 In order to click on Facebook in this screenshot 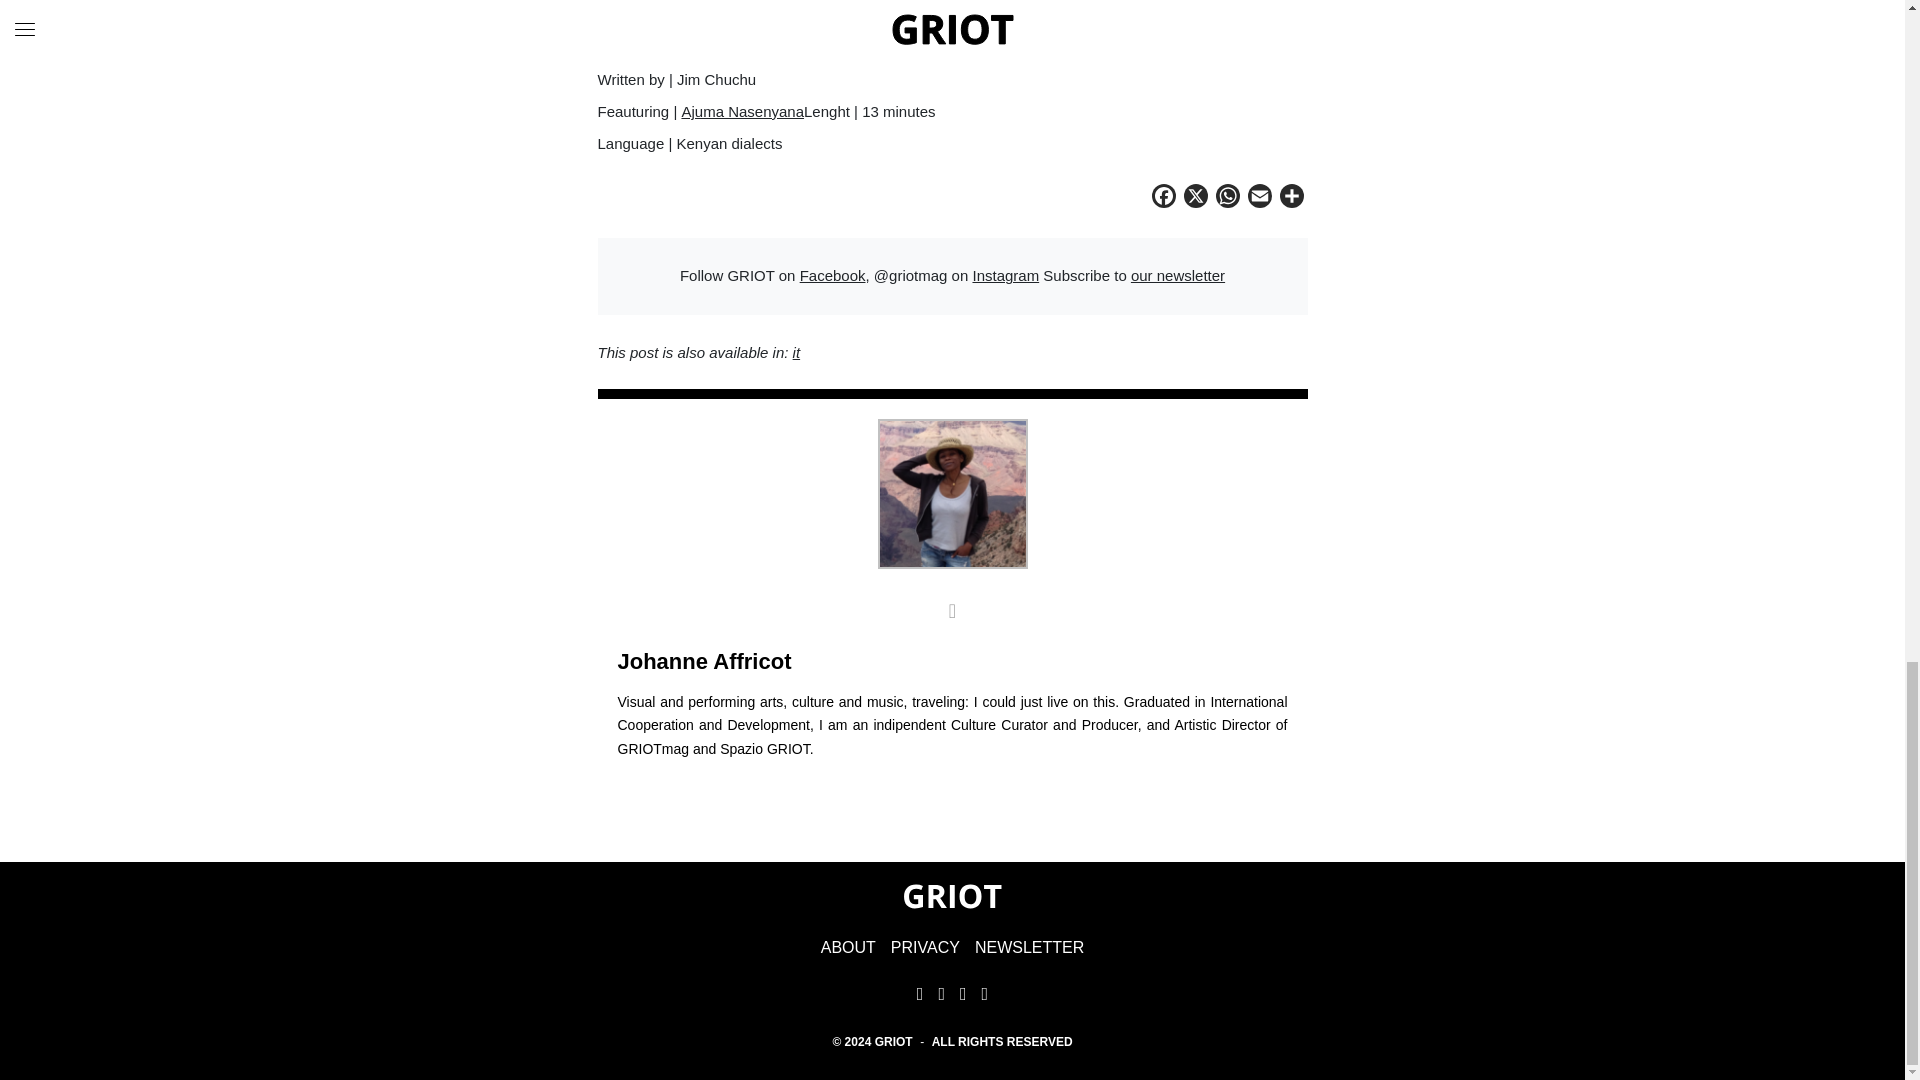, I will do `click(1164, 198)`.